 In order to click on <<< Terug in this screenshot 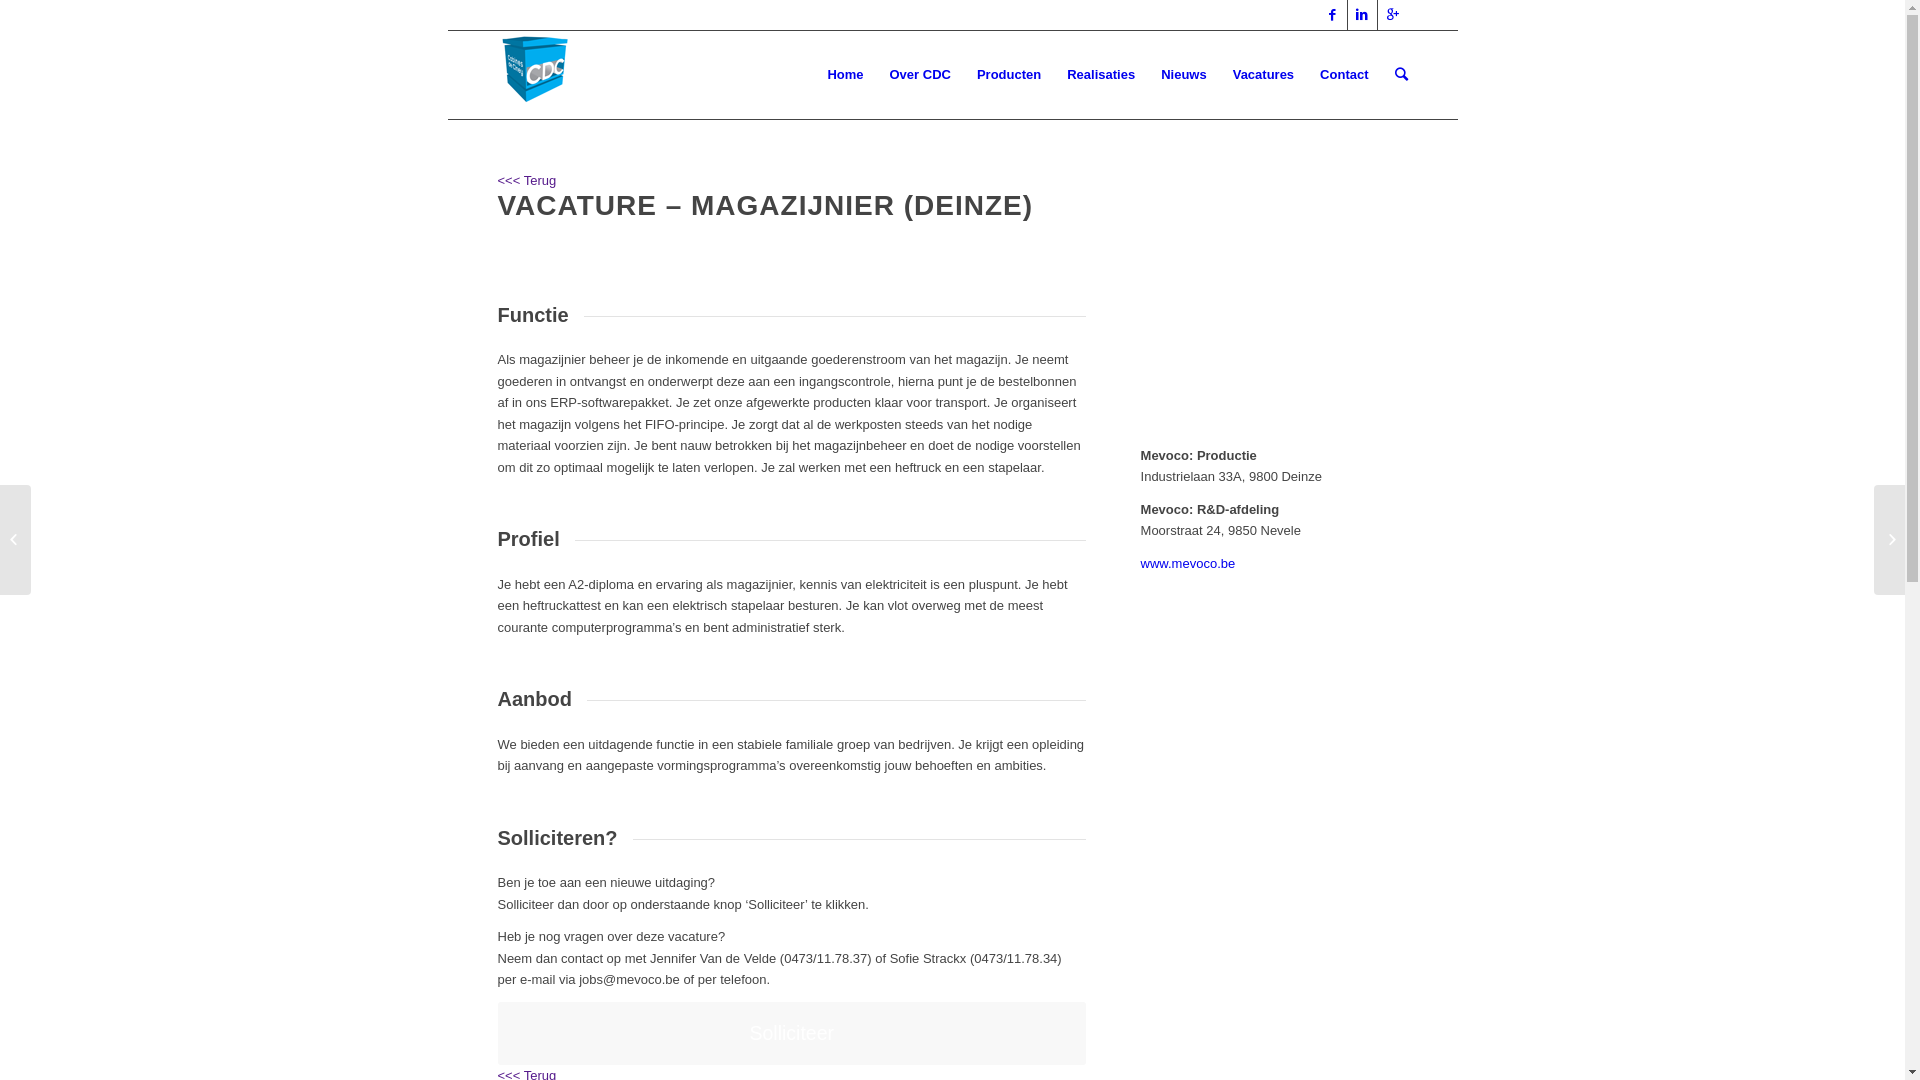, I will do `click(528, 180)`.